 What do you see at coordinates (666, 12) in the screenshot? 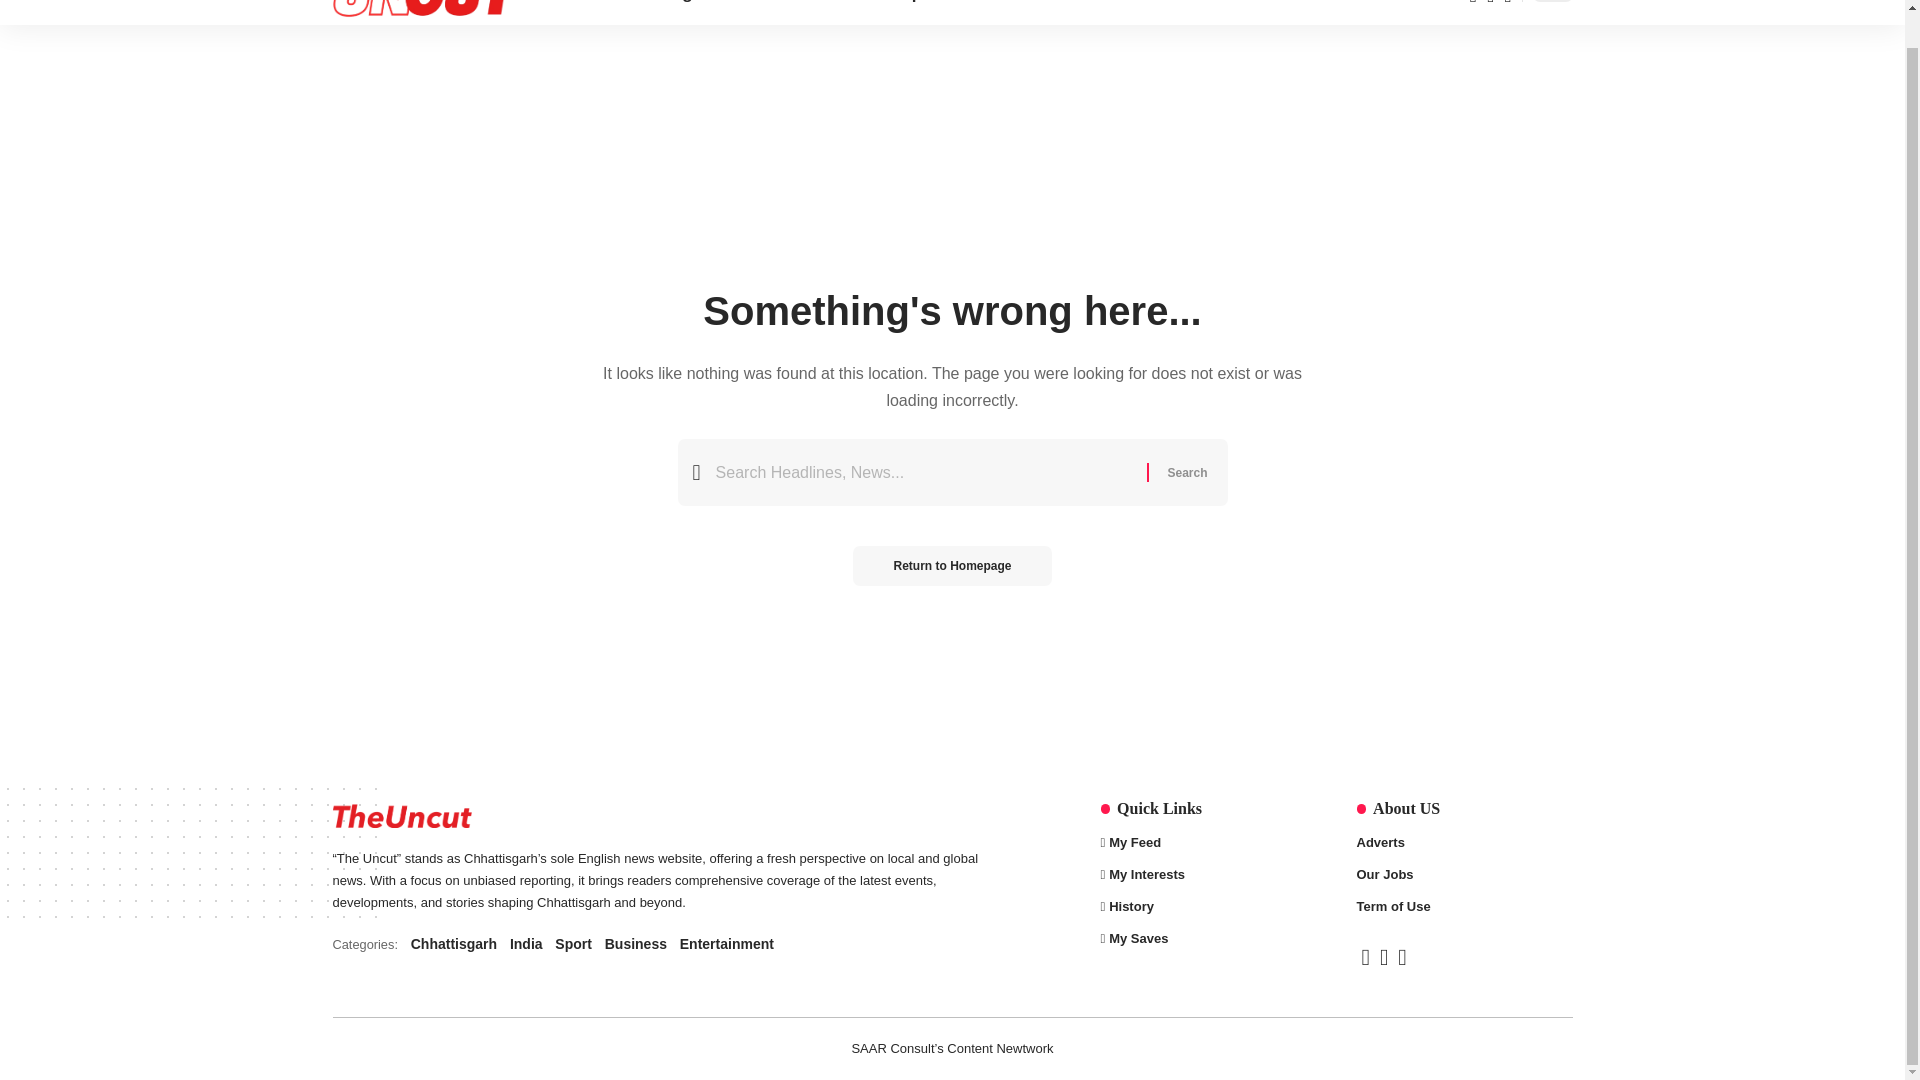
I see `Chhattisgarh` at bounding box center [666, 12].